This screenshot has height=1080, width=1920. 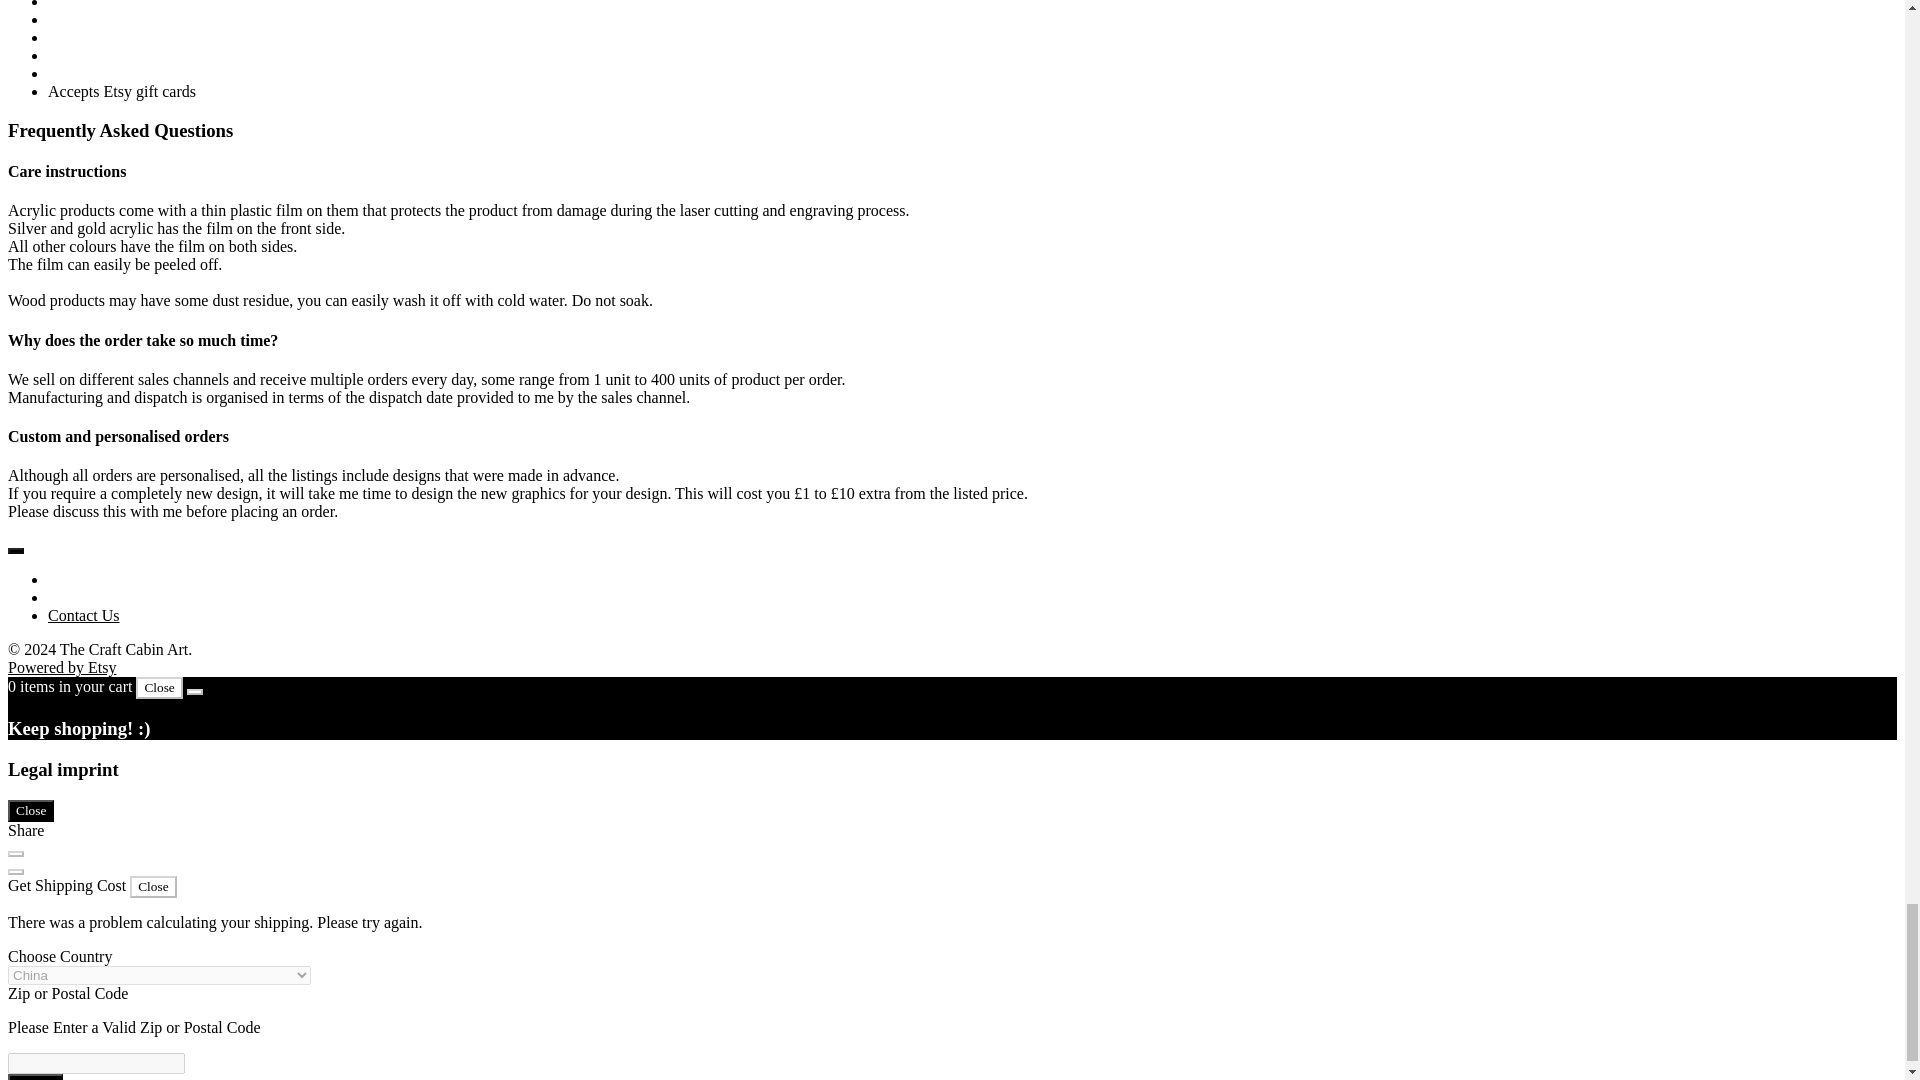 What do you see at coordinates (61, 667) in the screenshot?
I see `Powered by Etsy` at bounding box center [61, 667].